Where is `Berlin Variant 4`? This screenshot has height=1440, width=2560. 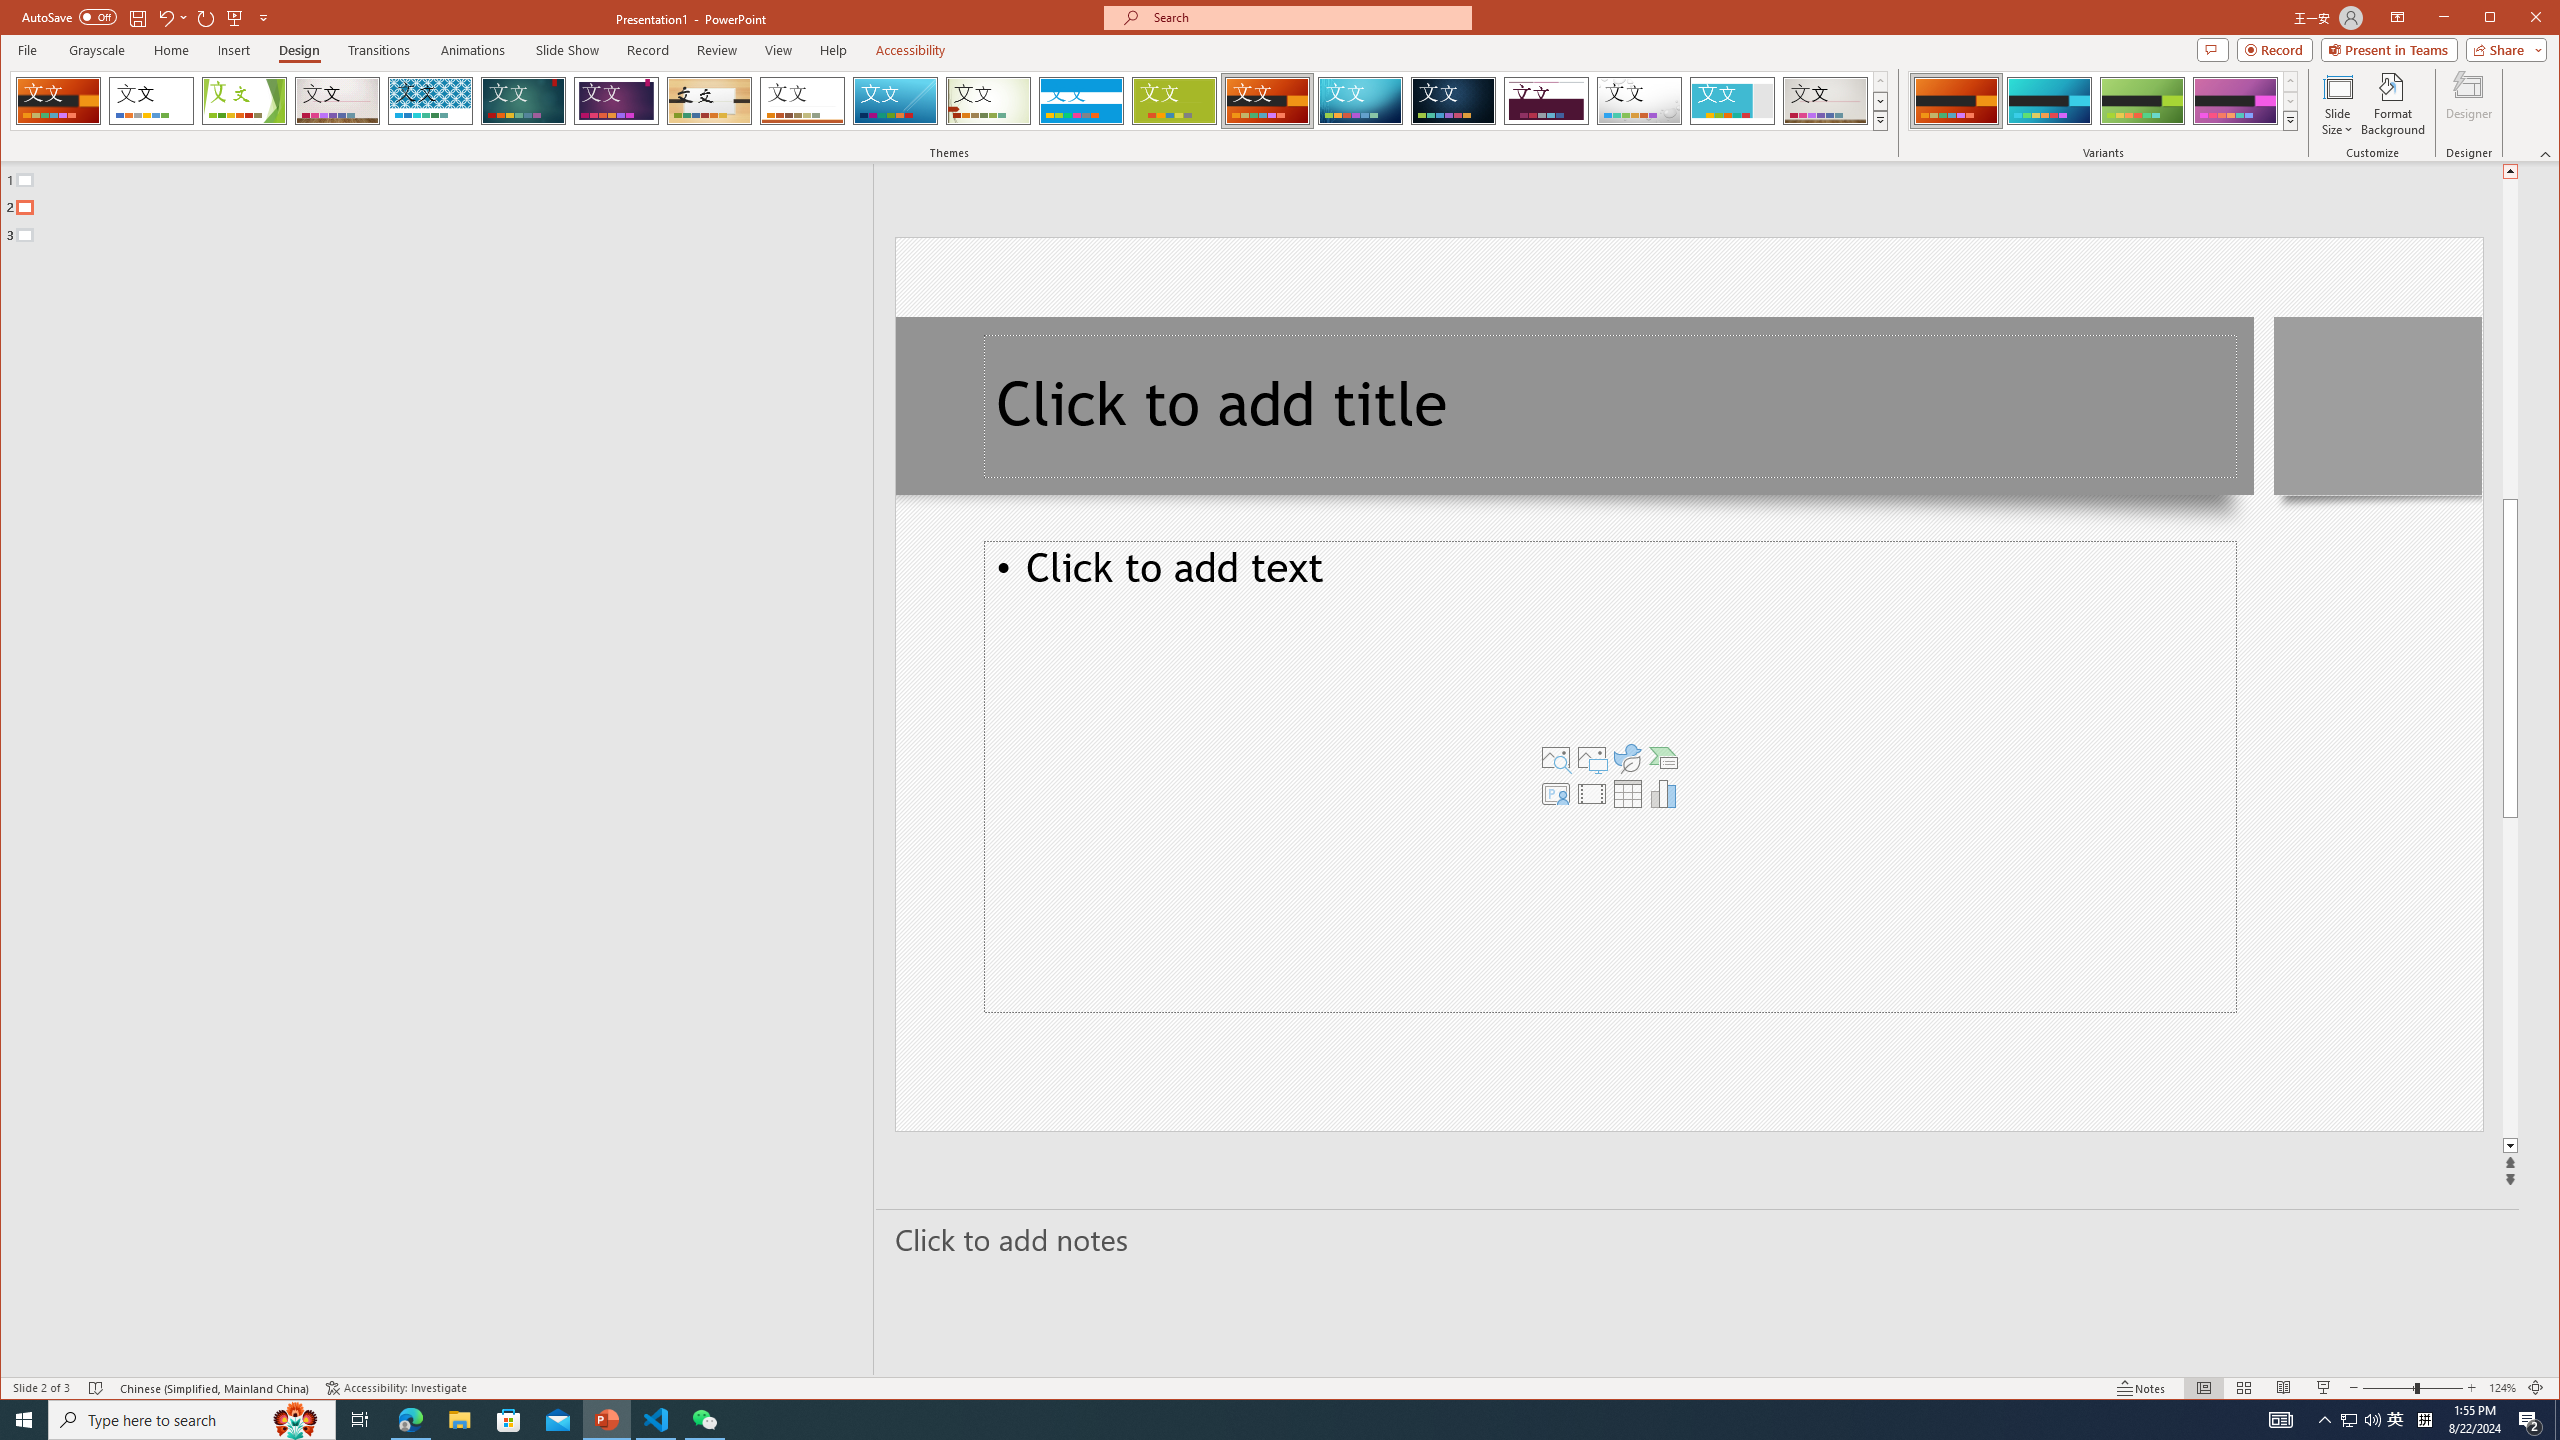
Berlin Variant 4 is located at coordinates (2234, 101).